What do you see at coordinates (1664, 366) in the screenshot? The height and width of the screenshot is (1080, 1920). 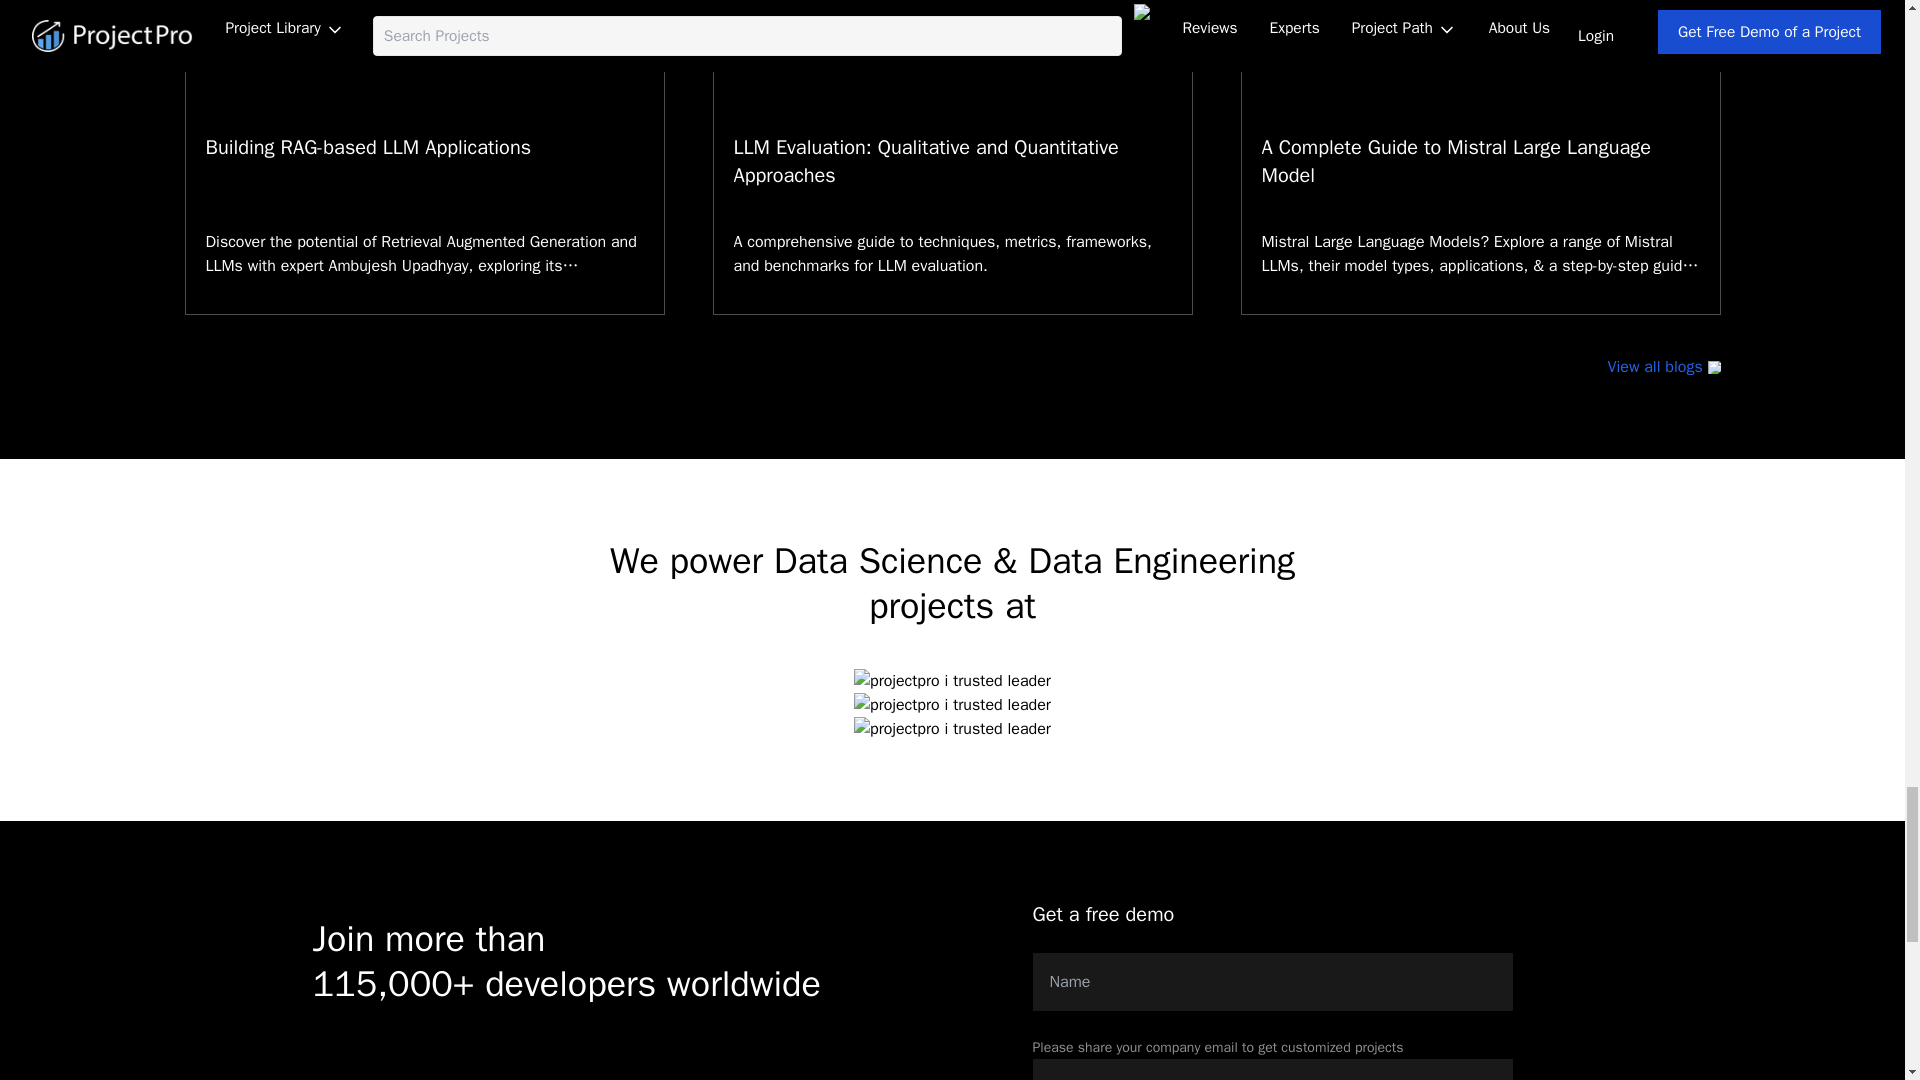 I see `View all blogs` at bounding box center [1664, 366].